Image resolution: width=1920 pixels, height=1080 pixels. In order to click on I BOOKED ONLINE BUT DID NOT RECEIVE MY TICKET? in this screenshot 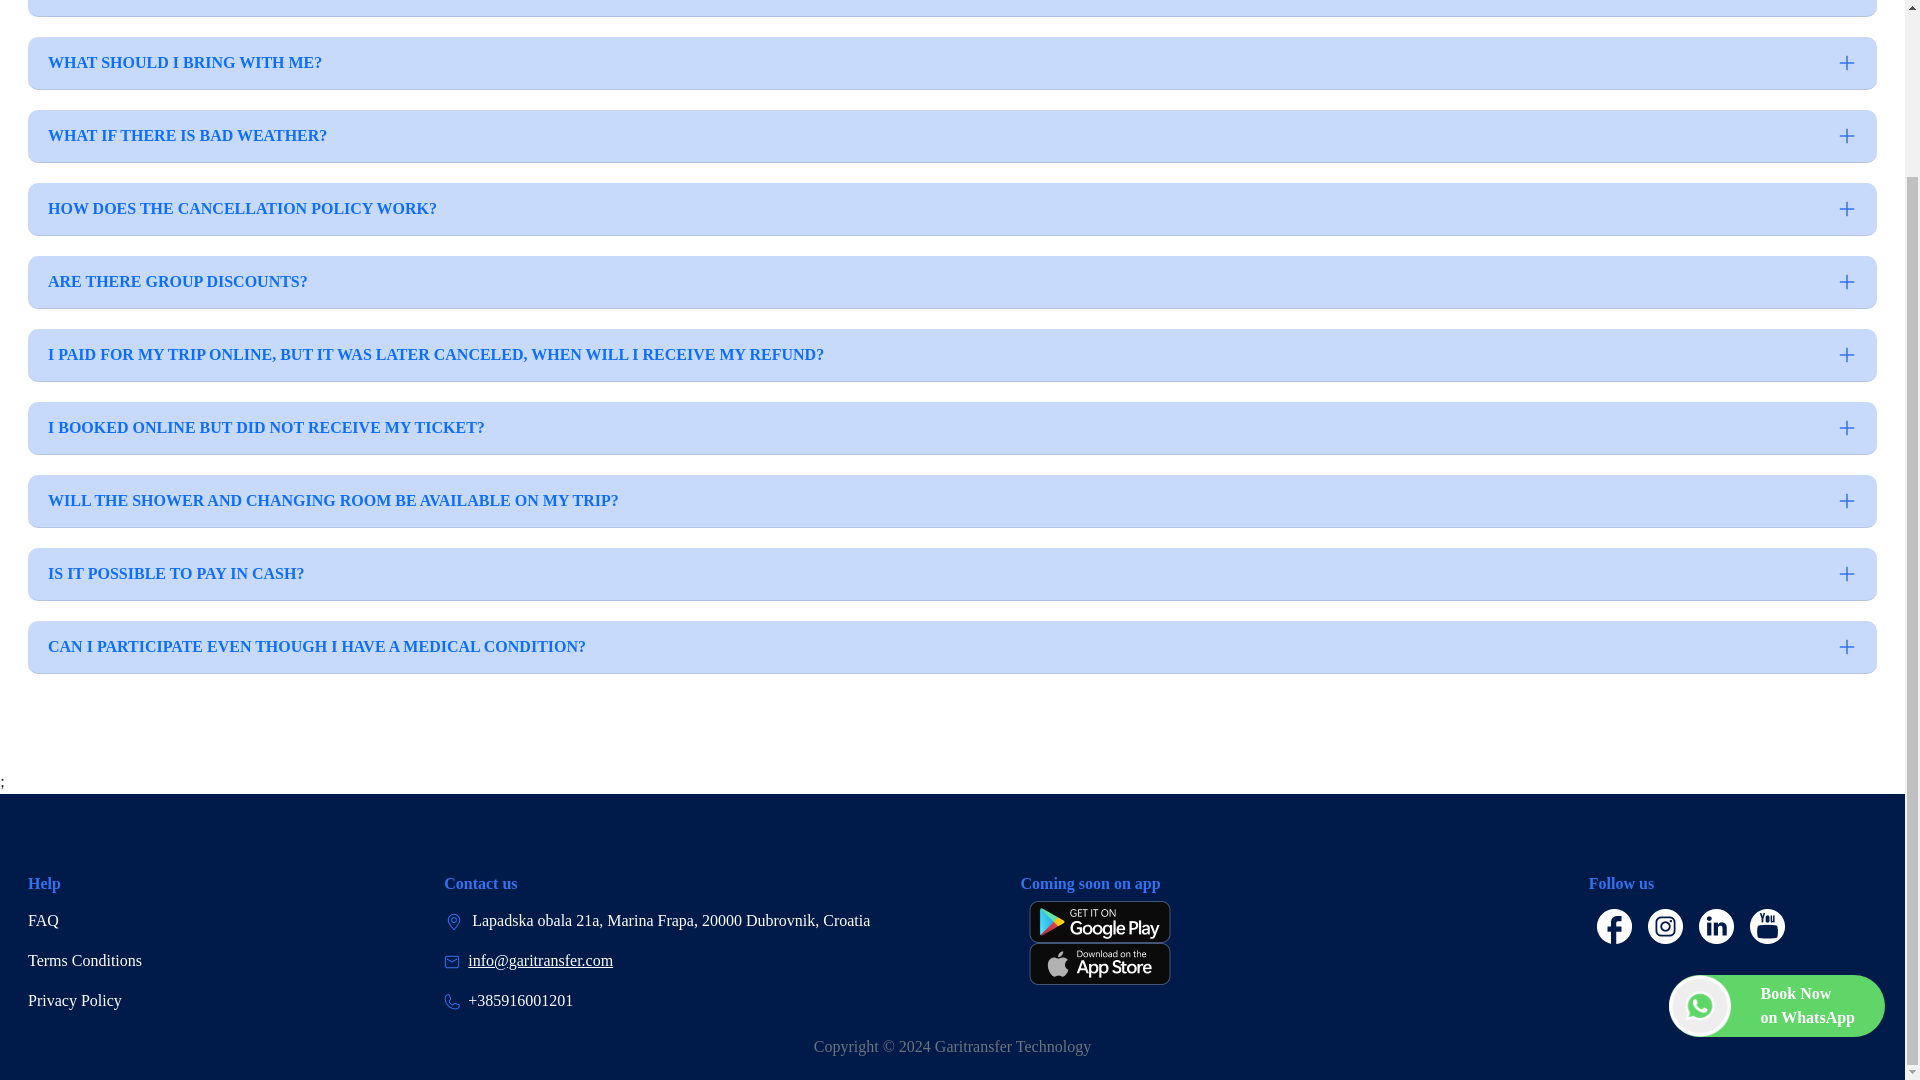, I will do `click(952, 62)`.